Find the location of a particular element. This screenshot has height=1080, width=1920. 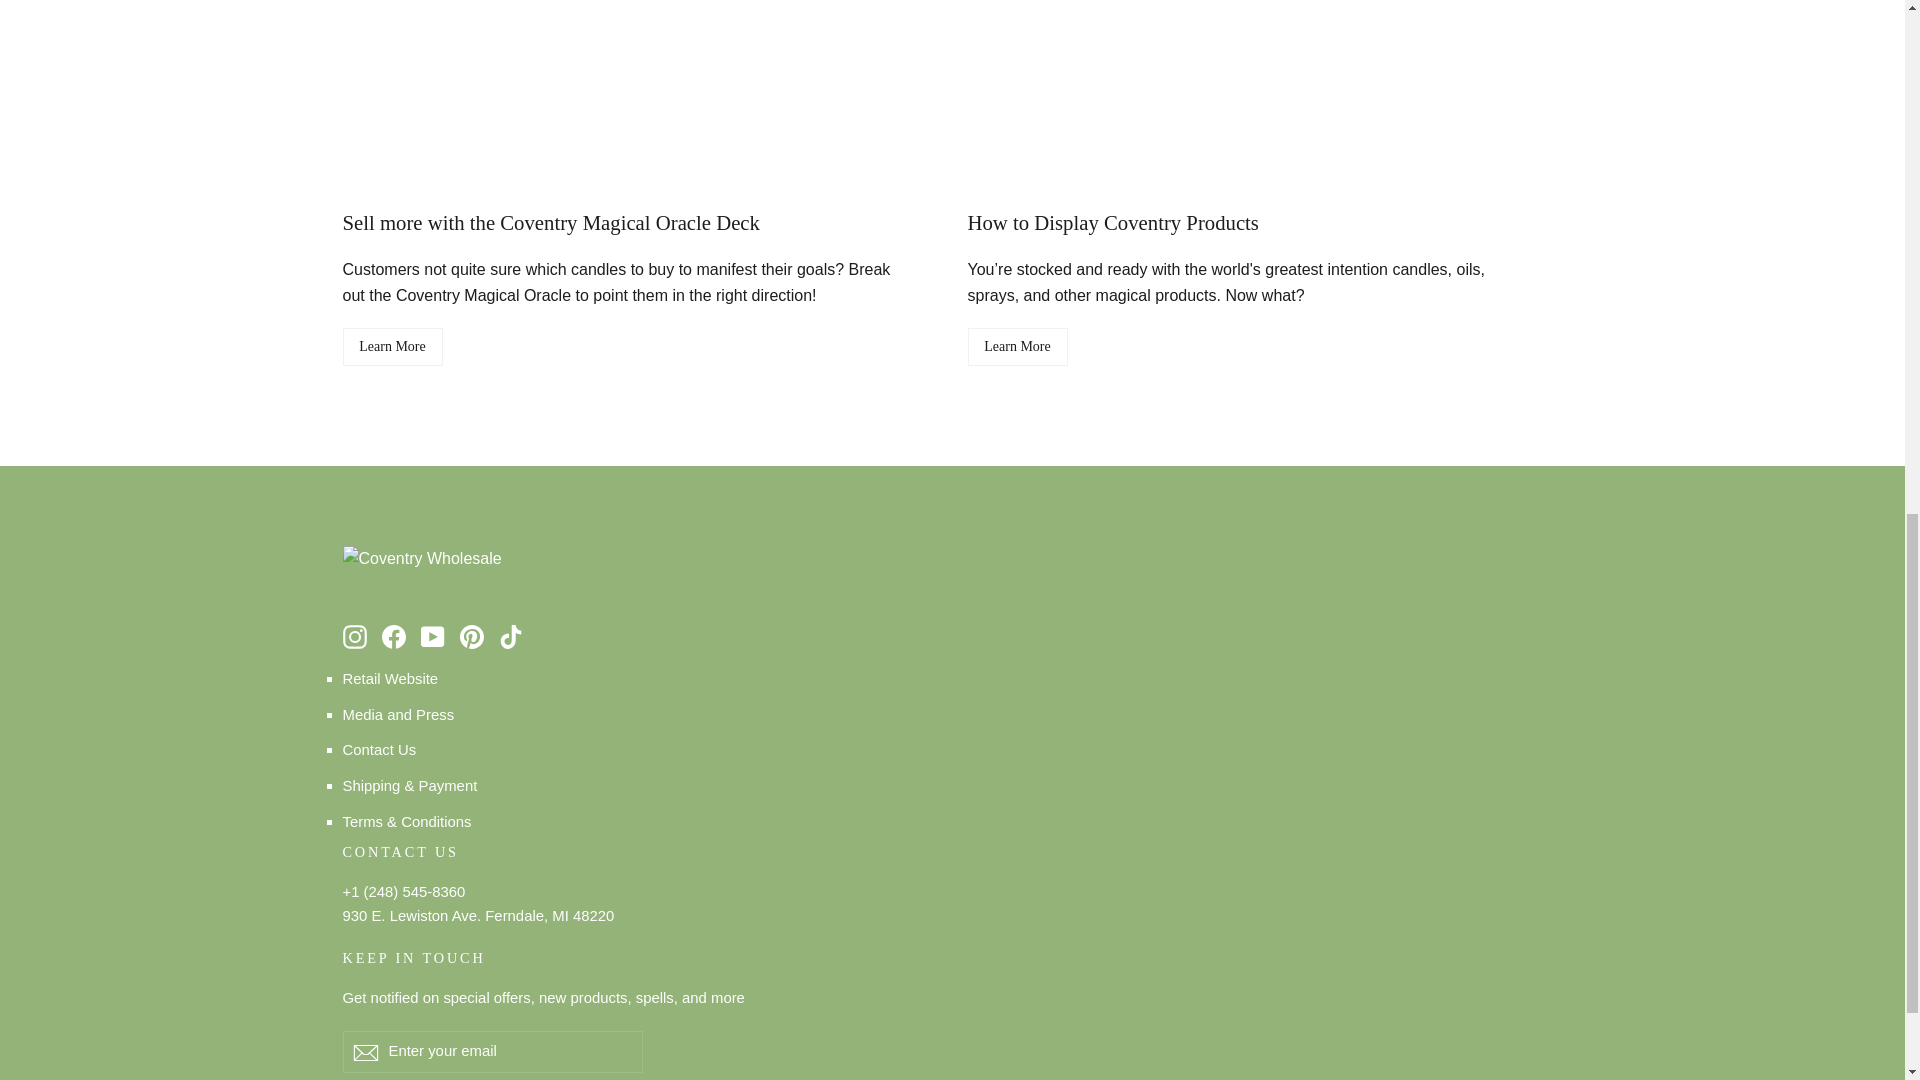

Coventry Wholesale on YouTube is located at coordinates (432, 636).